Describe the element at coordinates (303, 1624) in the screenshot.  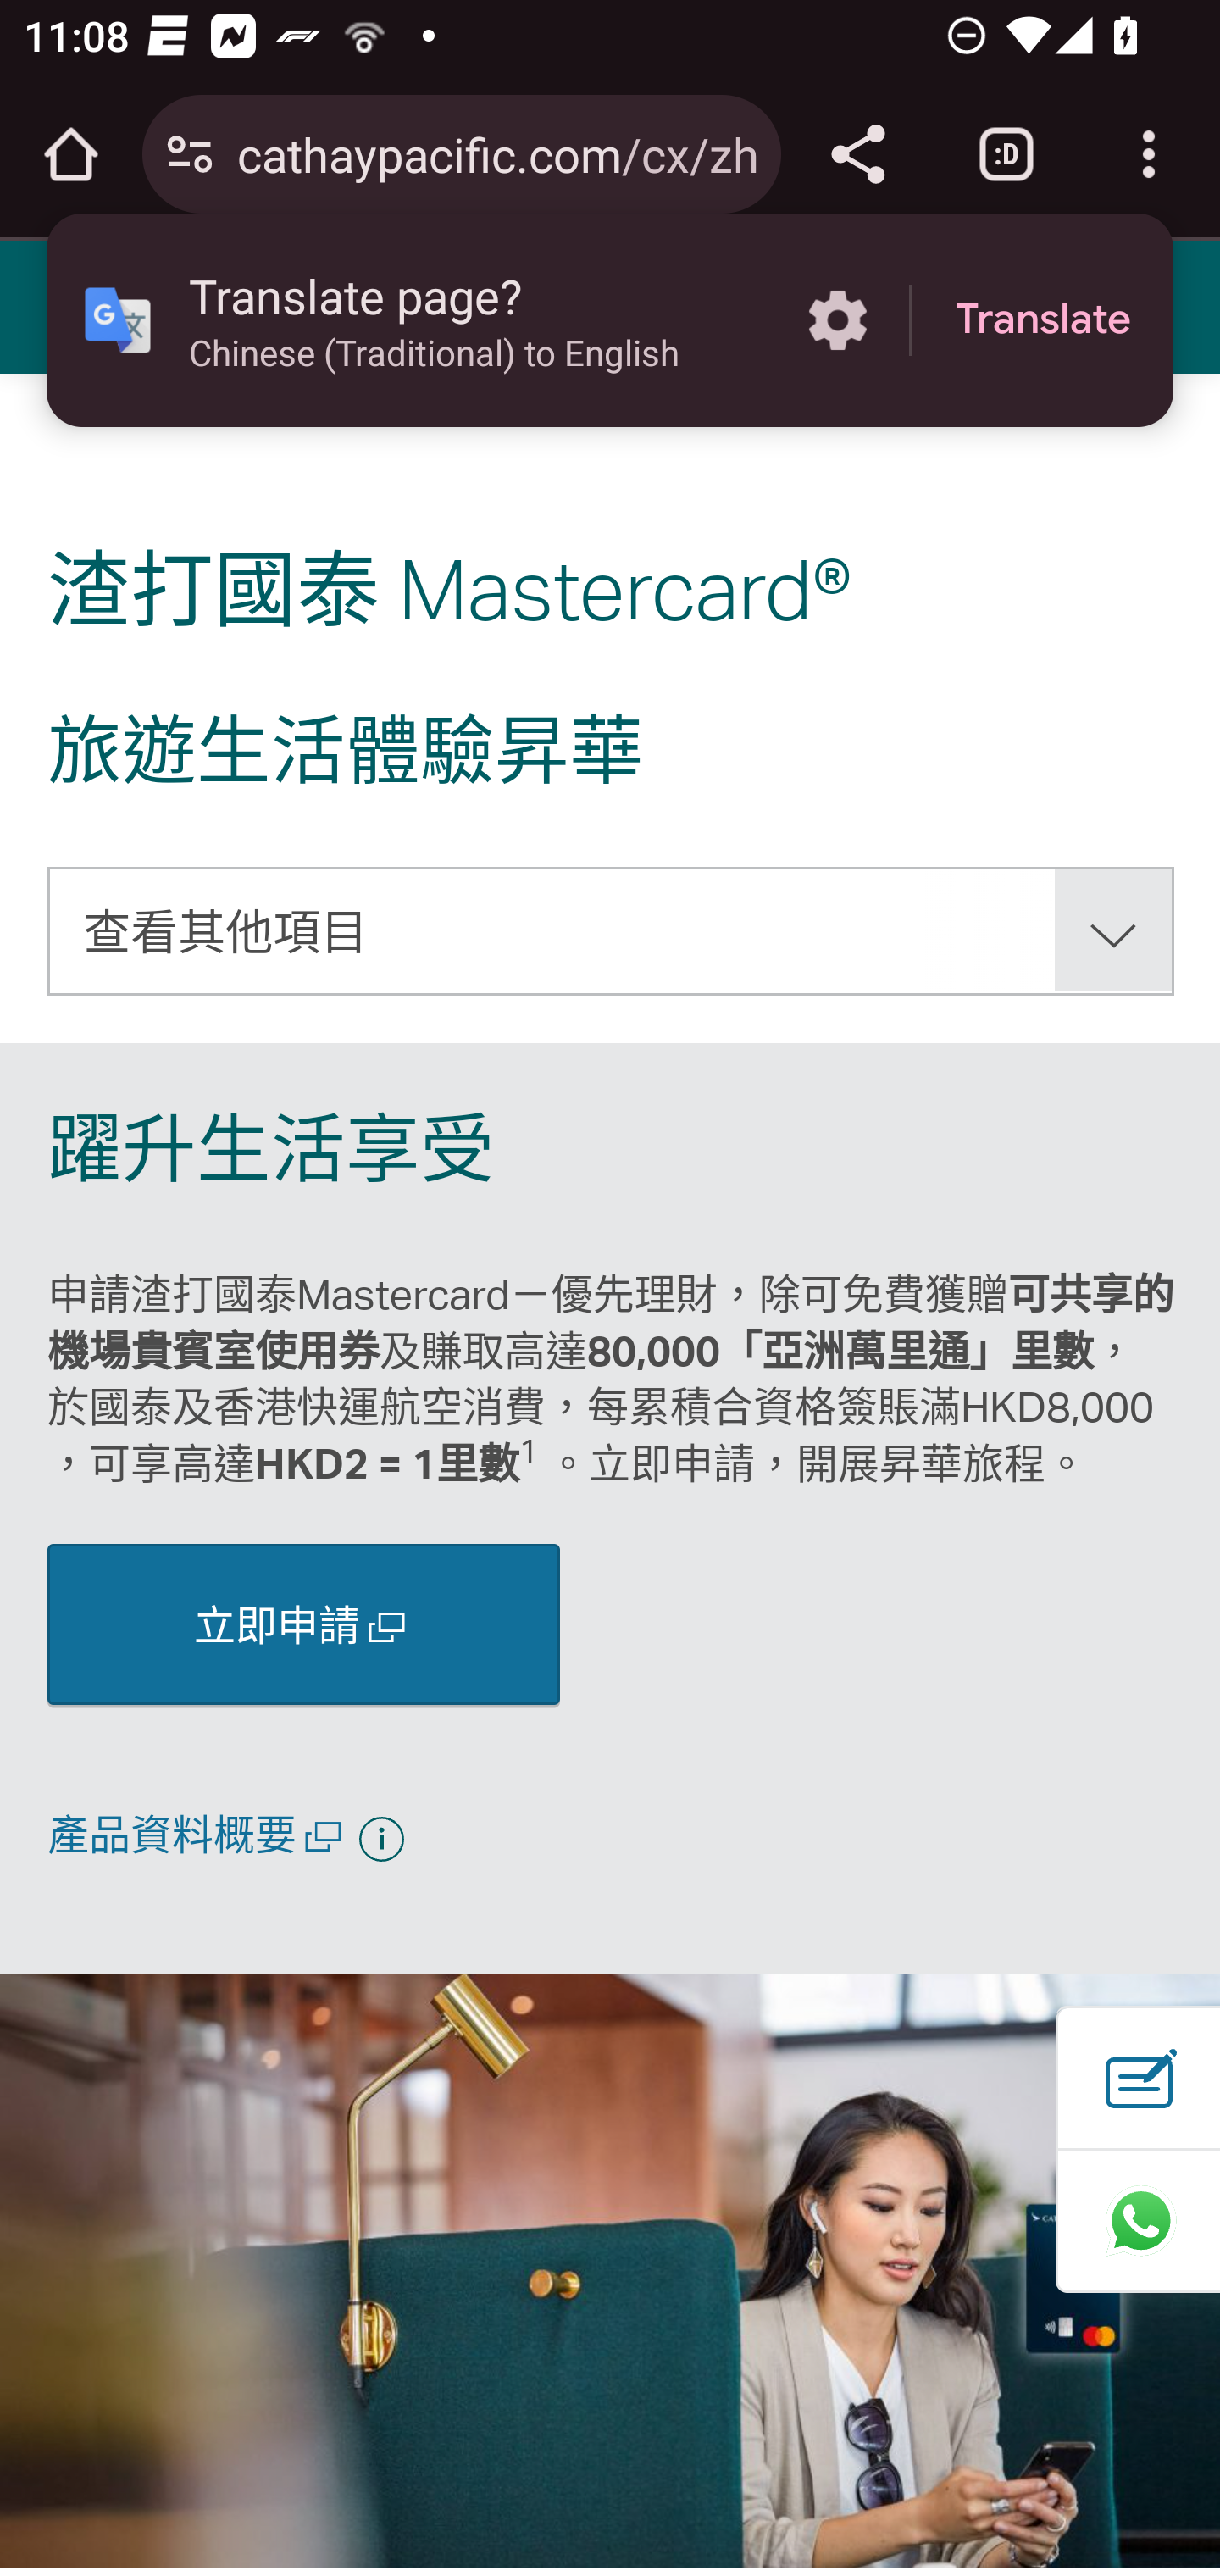
I see `立即申請 開啟新視窗 立即申請 開啟新視窗` at that location.